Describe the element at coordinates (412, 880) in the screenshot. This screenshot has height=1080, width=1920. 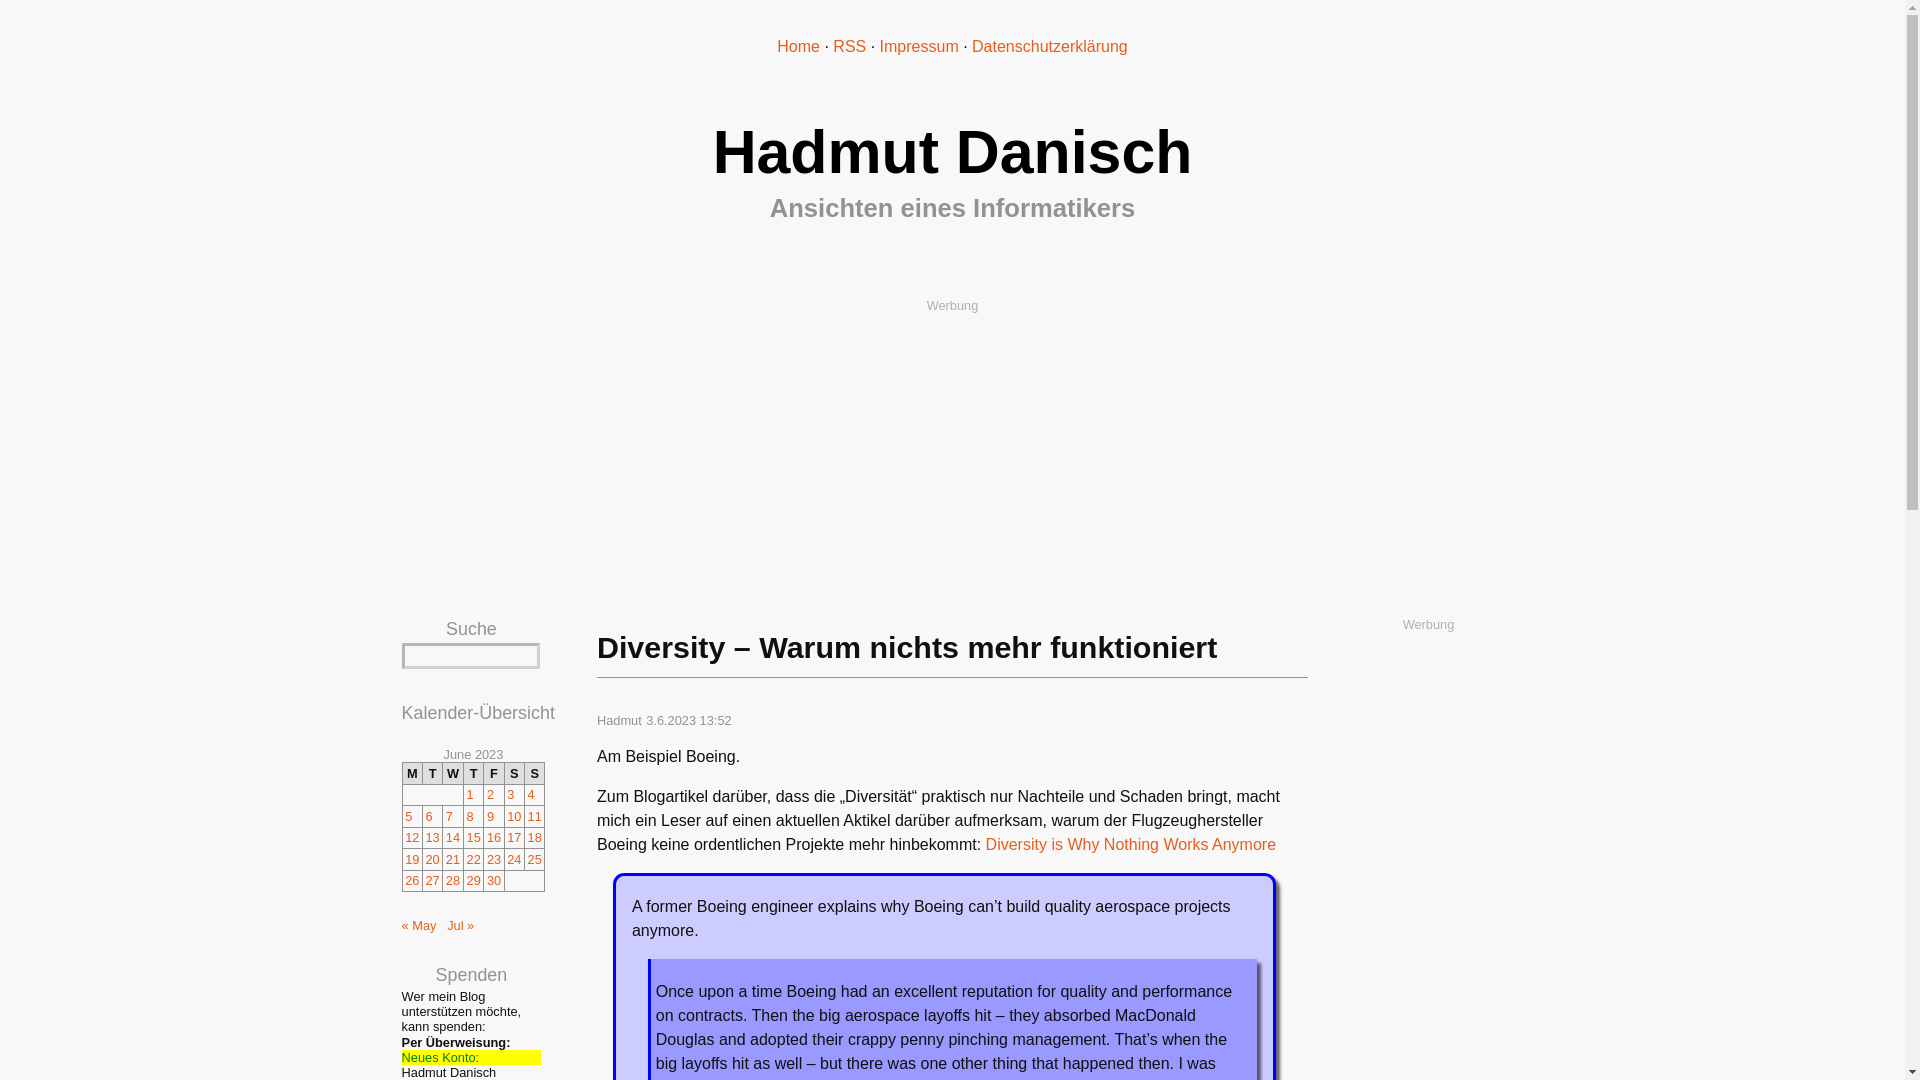
I see `26` at that location.